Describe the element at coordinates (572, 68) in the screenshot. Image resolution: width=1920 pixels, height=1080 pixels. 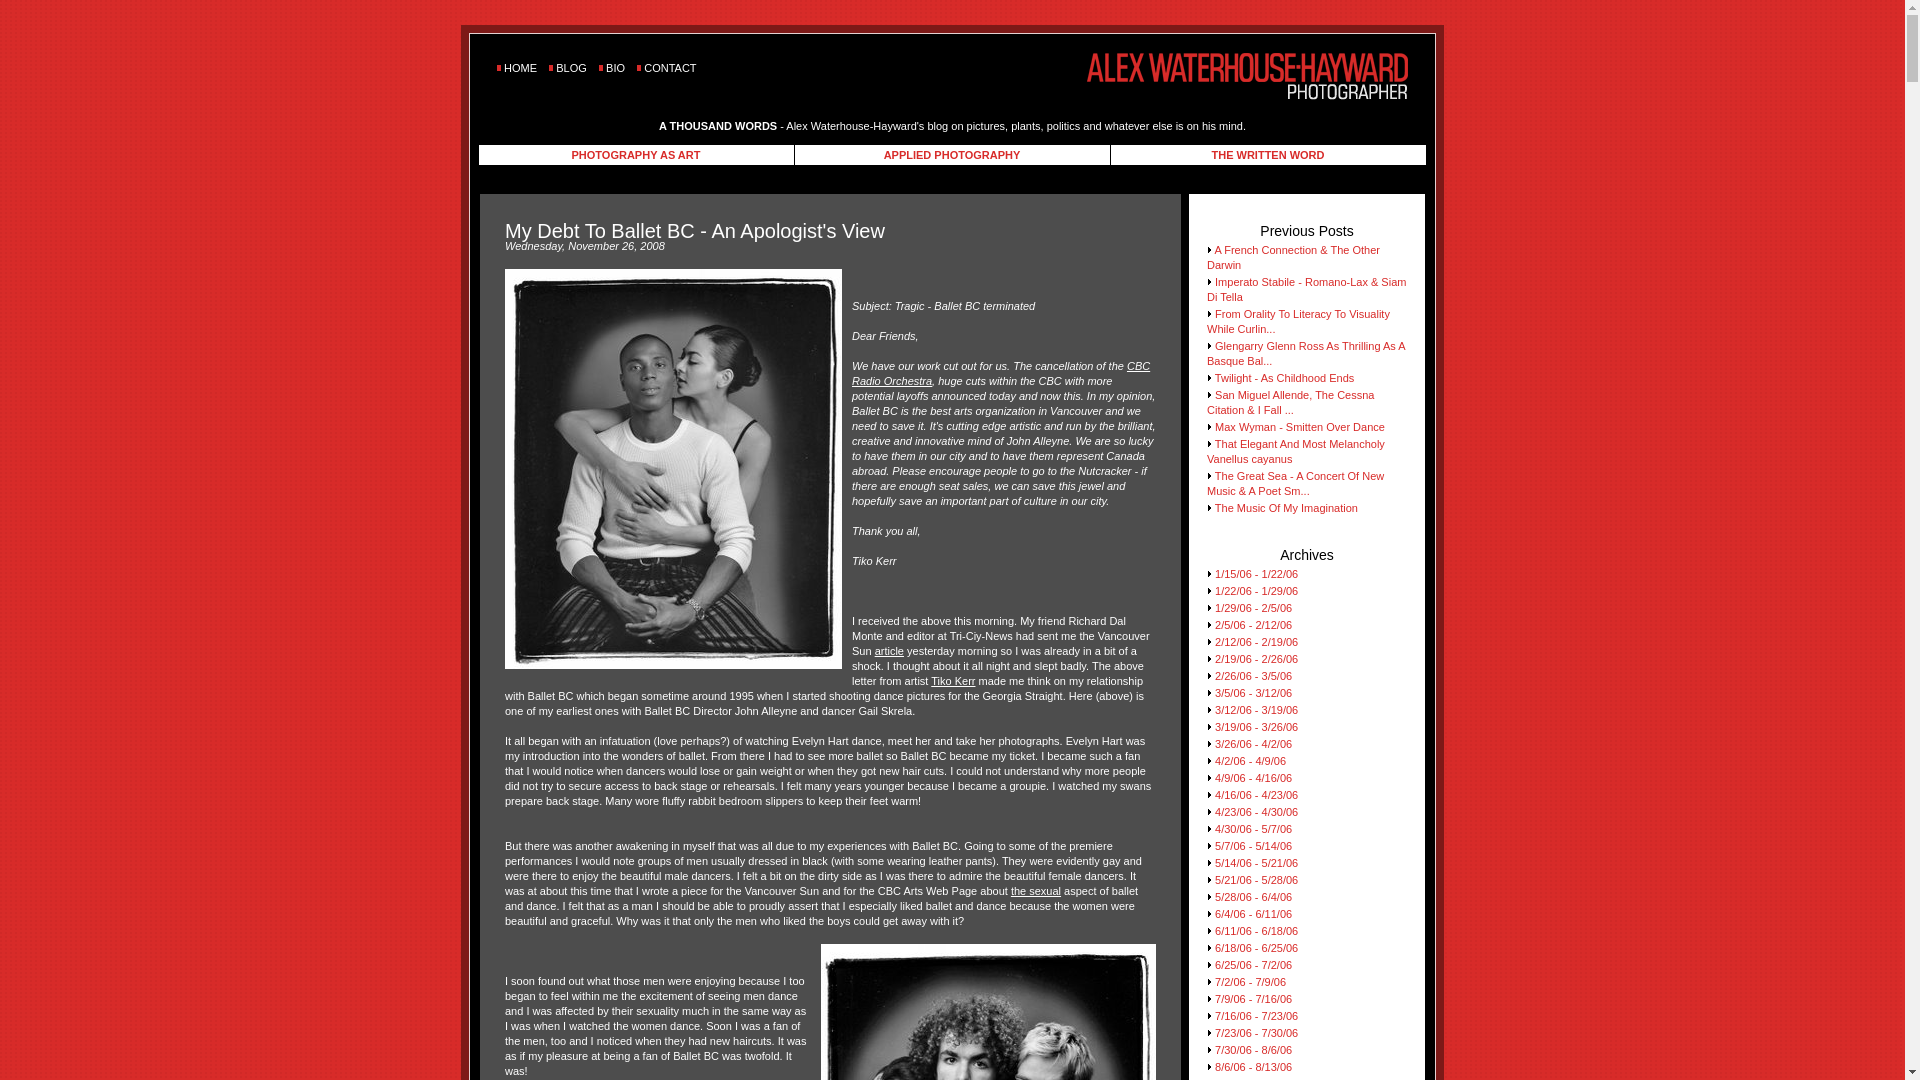
I see `BLOG` at that location.